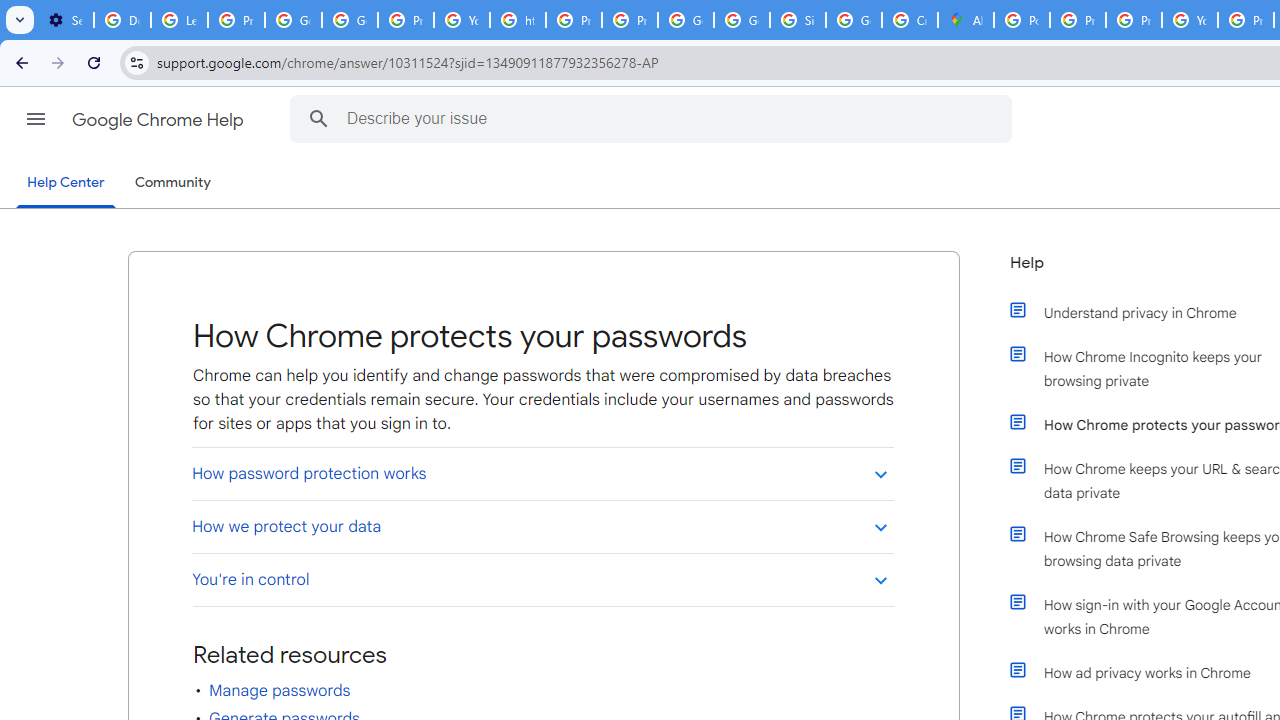  I want to click on Search Help Center, so click(318, 118).